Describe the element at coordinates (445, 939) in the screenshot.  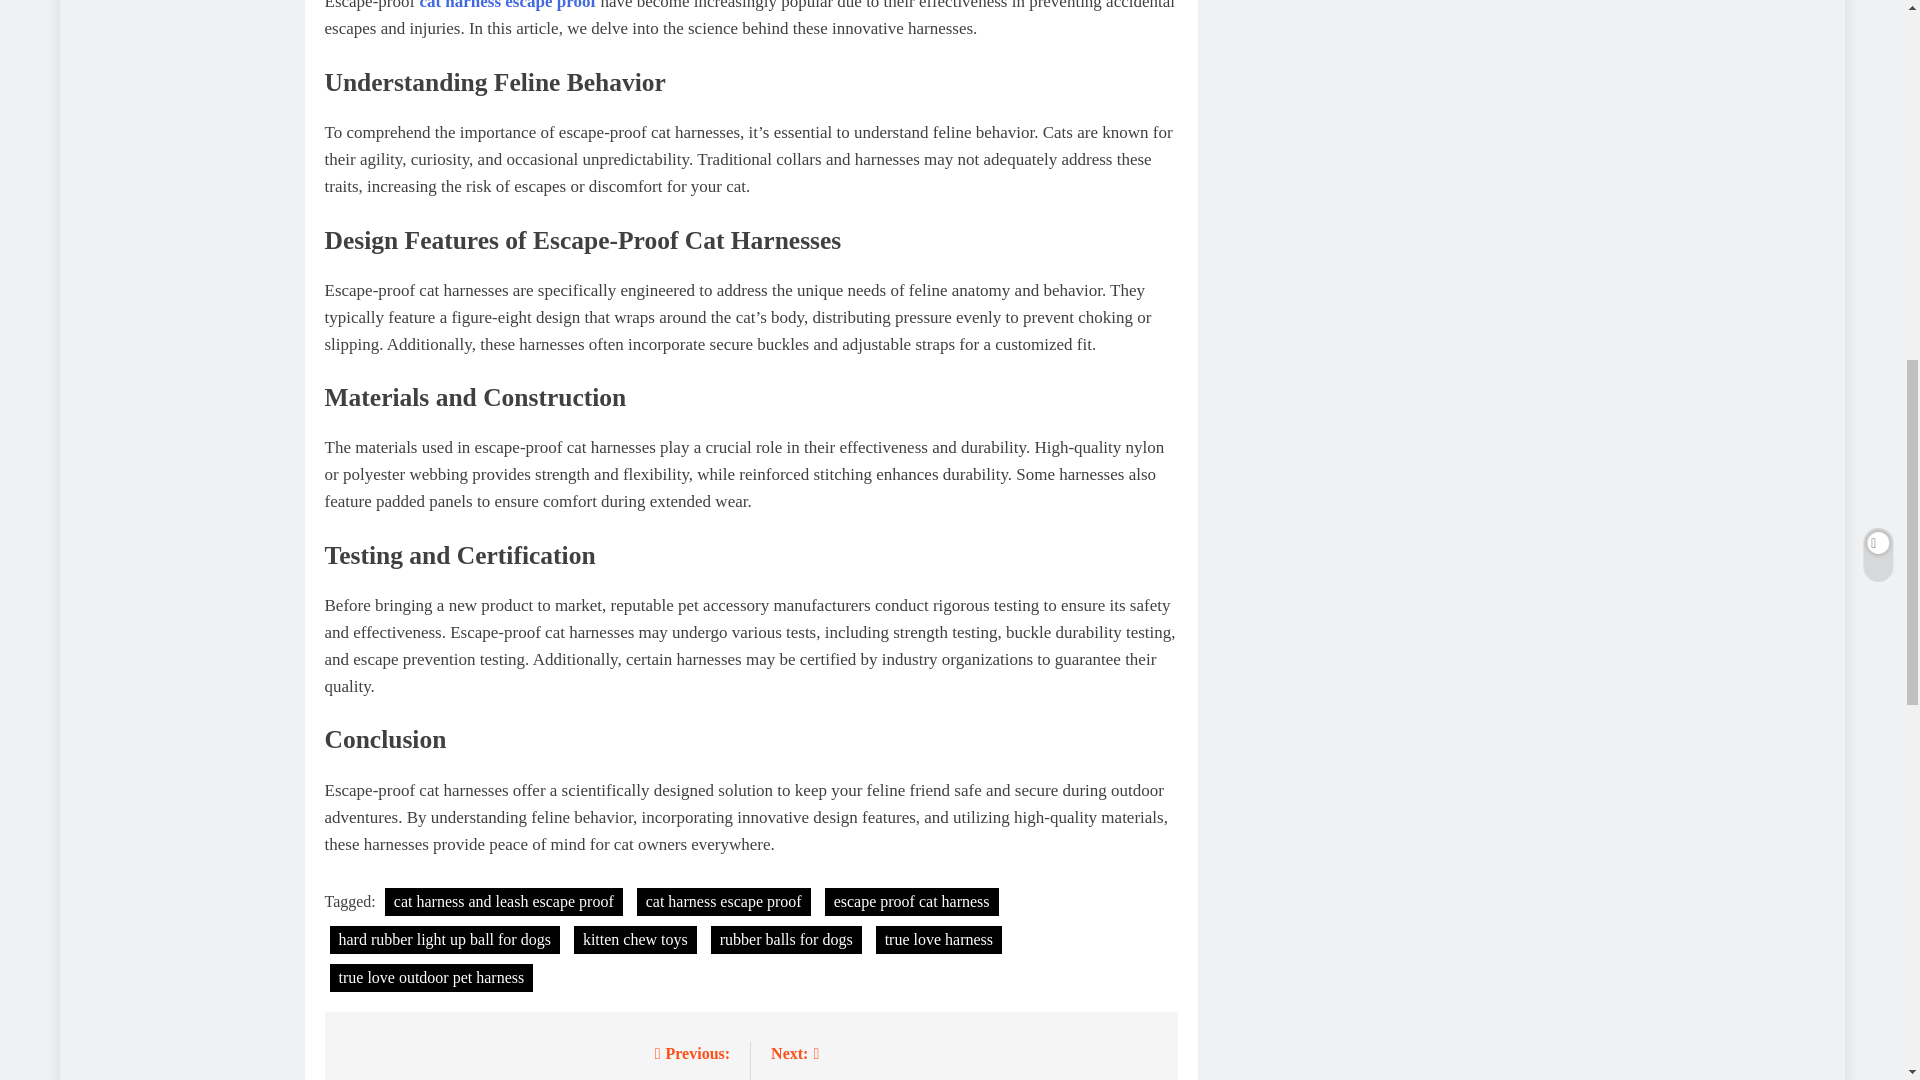
I see `hard rubber light up ball for dogs` at that location.